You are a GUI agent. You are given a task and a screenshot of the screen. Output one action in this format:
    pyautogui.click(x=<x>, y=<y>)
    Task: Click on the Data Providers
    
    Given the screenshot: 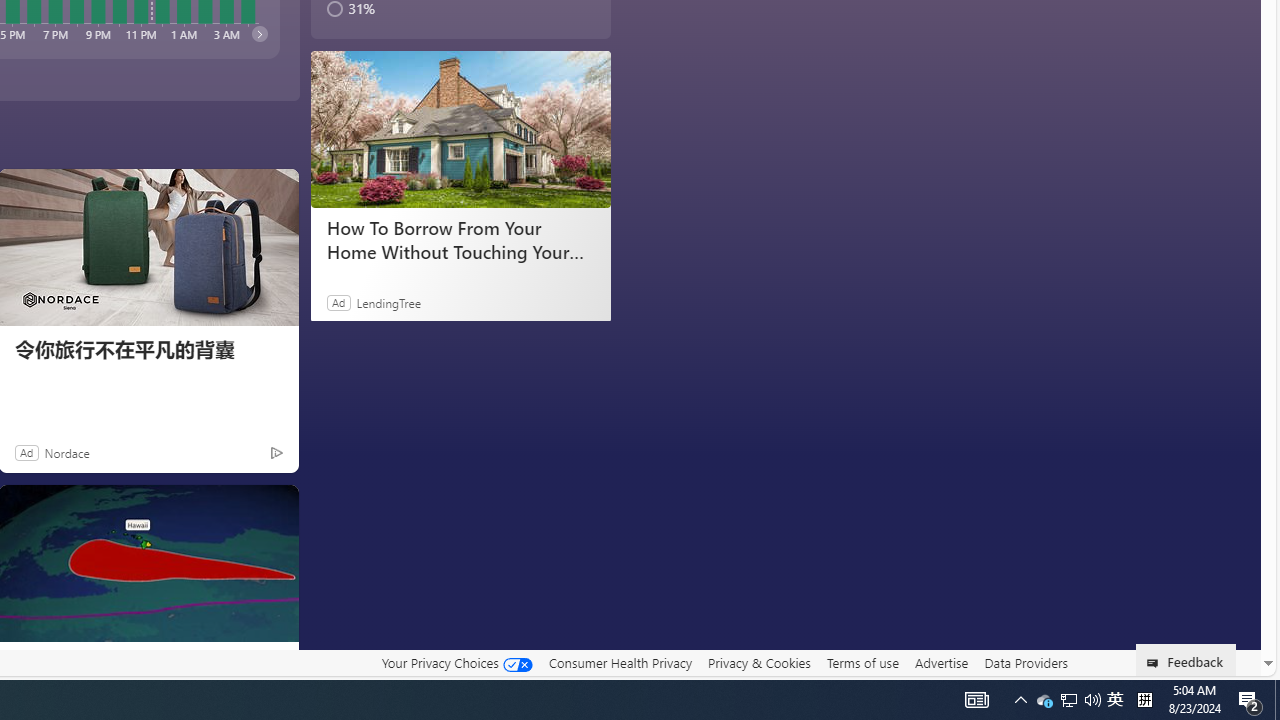 What is the action you would take?
    pyautogui.click(x=1026, y=662)
    